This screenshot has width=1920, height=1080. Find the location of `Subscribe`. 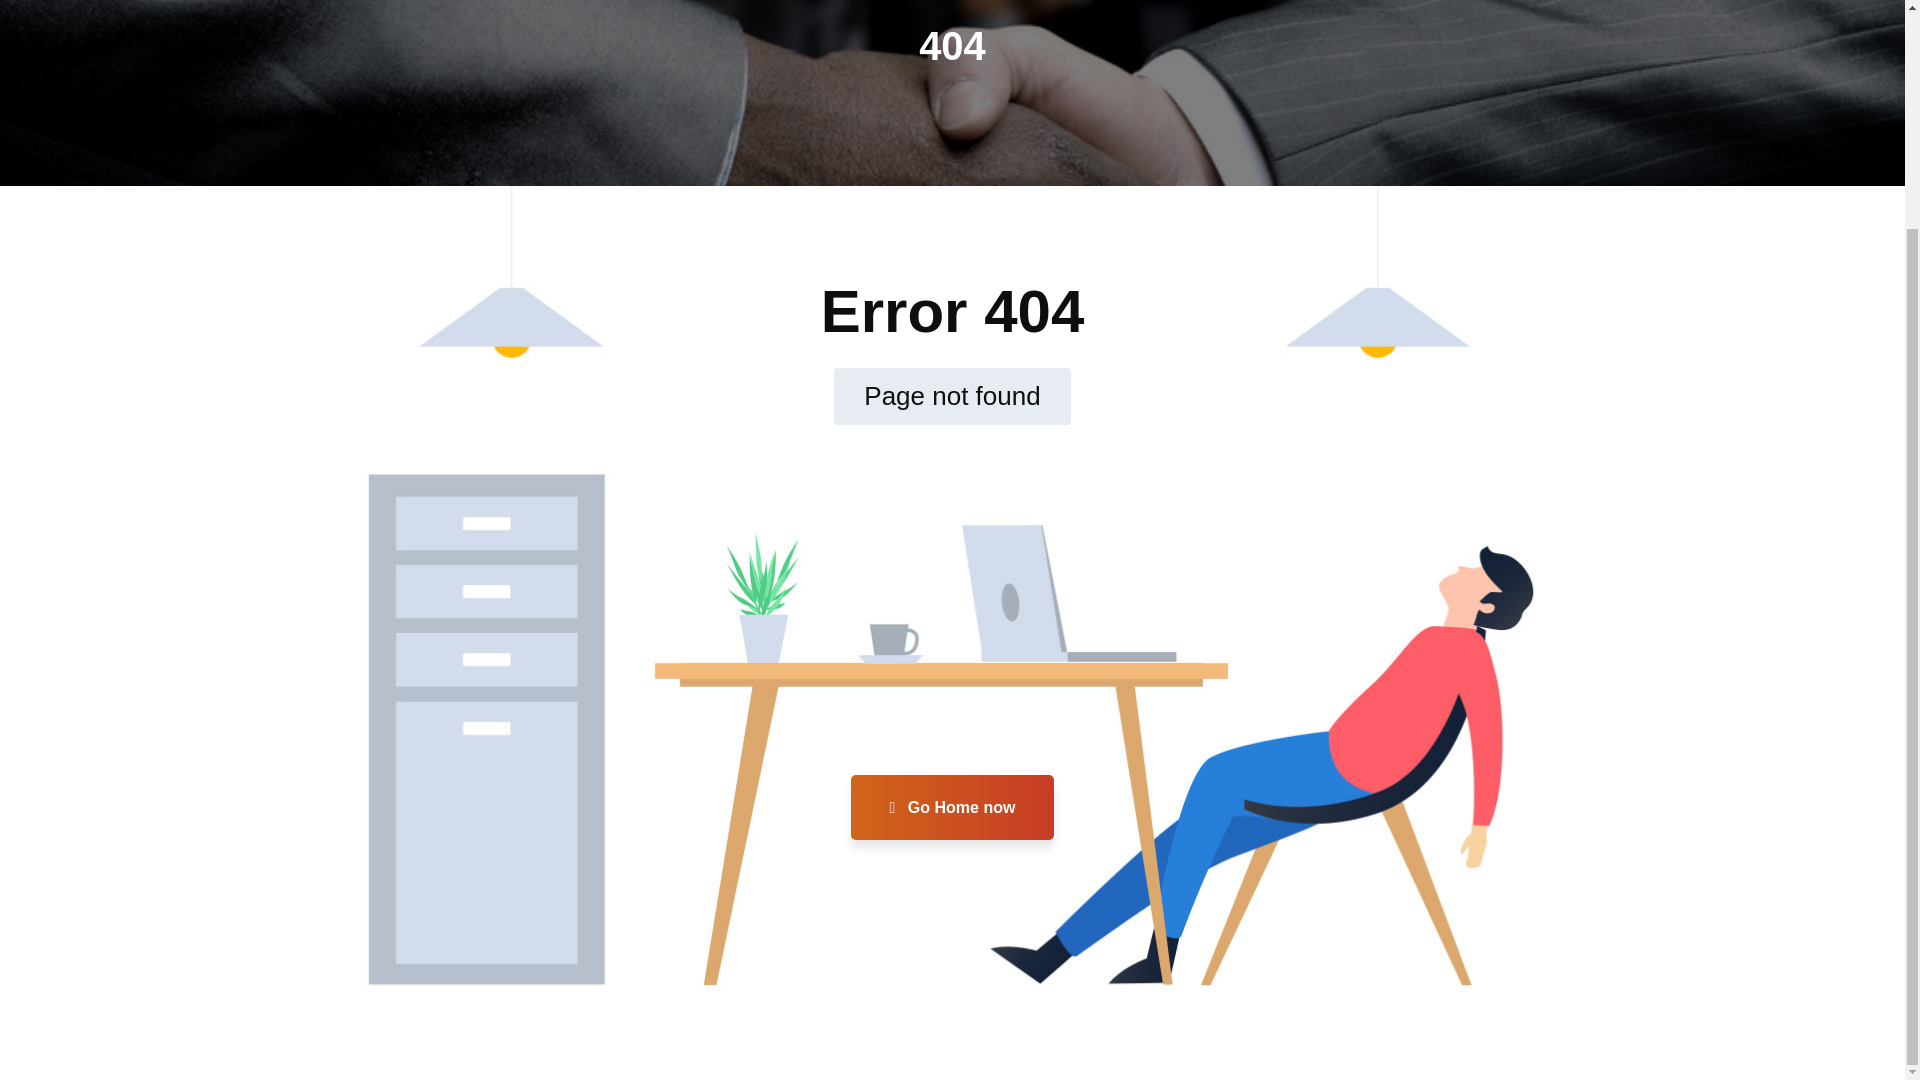

Subscribe is located at coordinates (1172, 594).